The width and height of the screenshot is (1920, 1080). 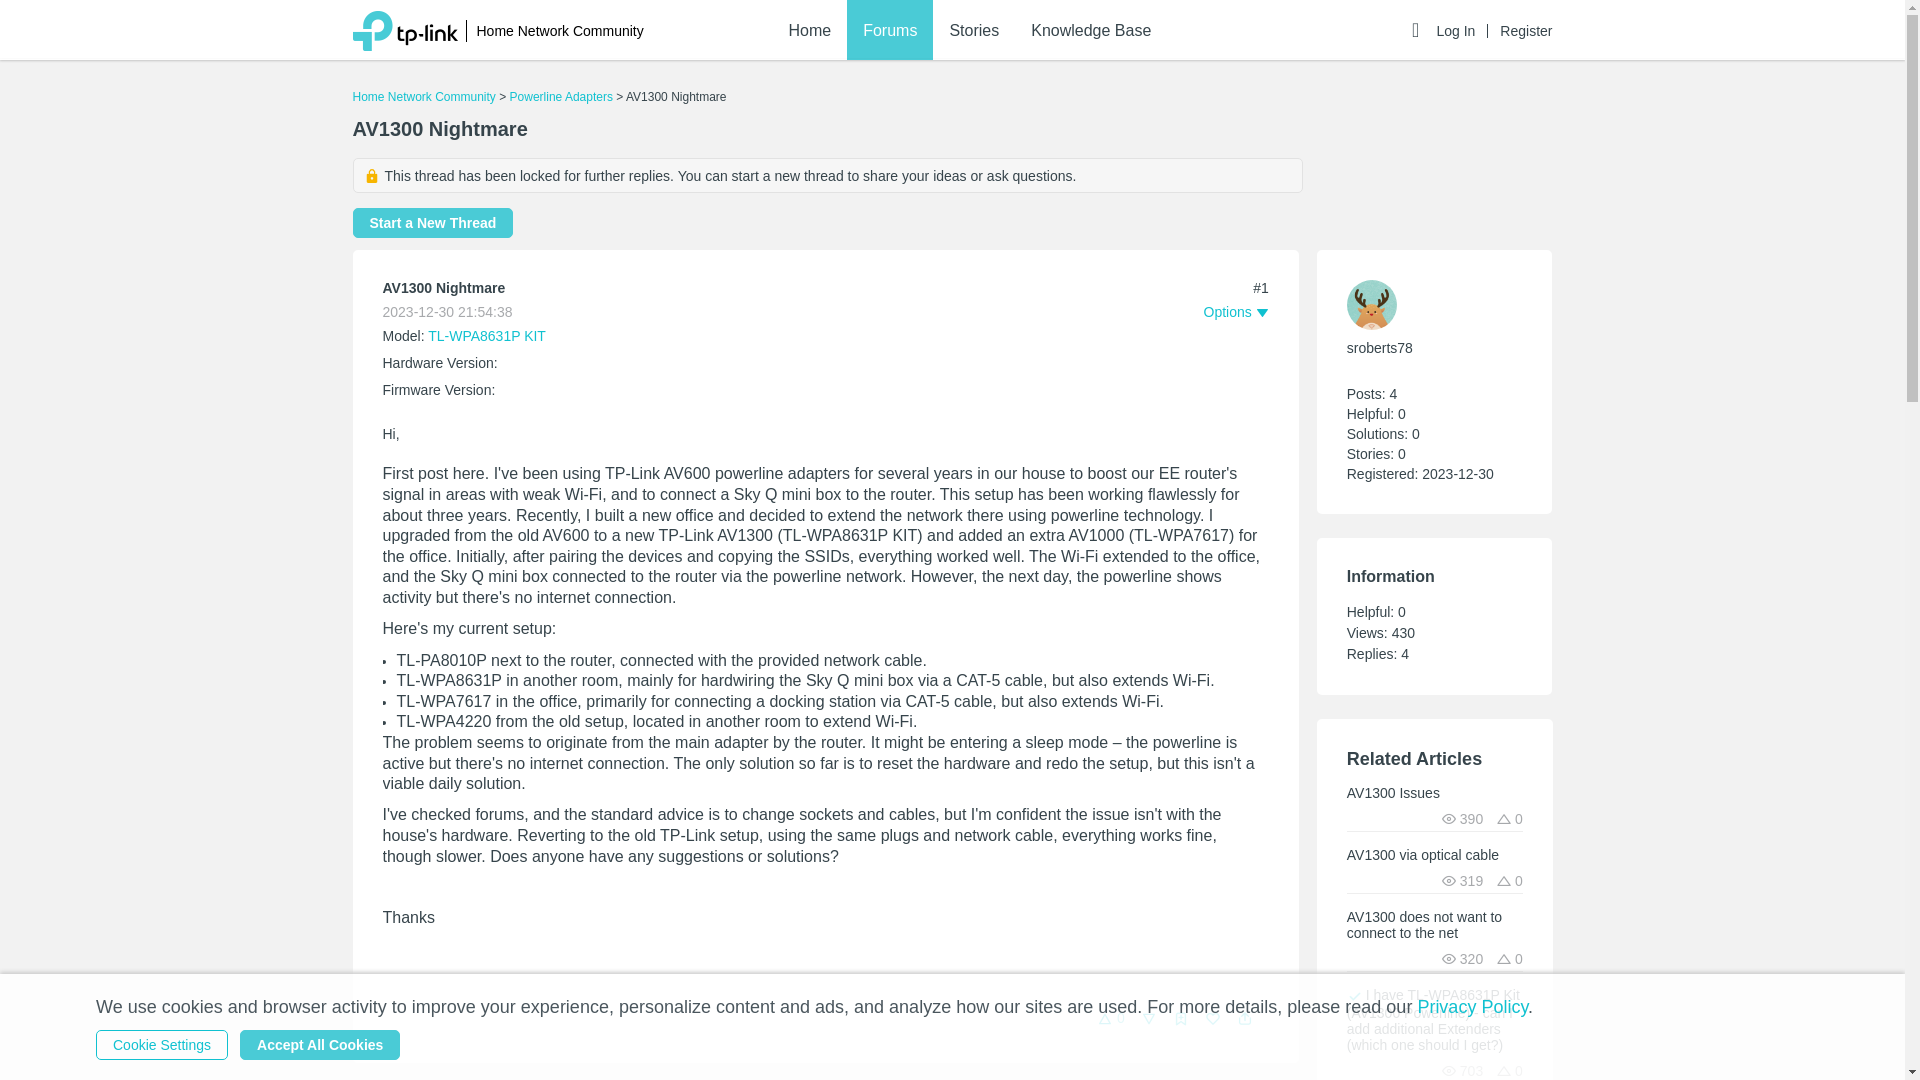 I want to click on sroberts78, so click(x=1380, y=348).